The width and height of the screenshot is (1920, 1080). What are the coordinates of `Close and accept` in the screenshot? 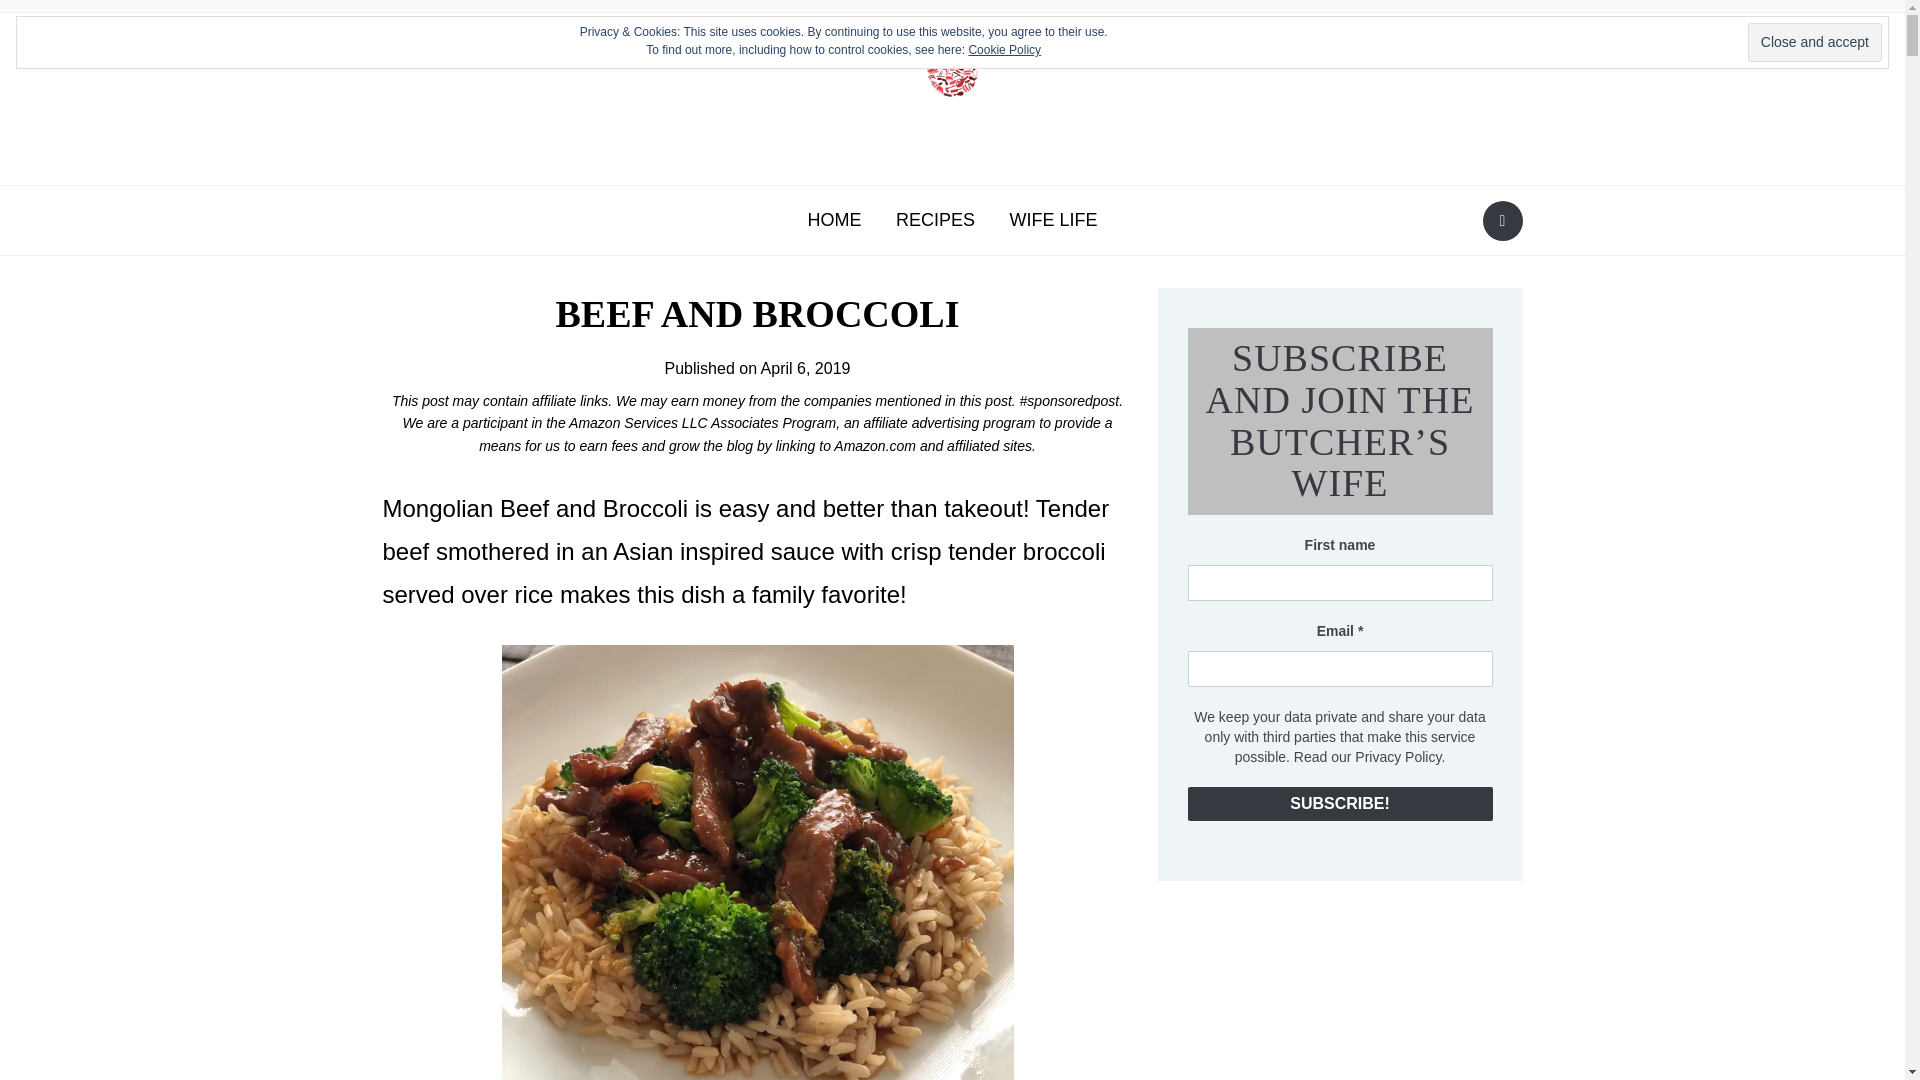 It's located at (1814, 42).